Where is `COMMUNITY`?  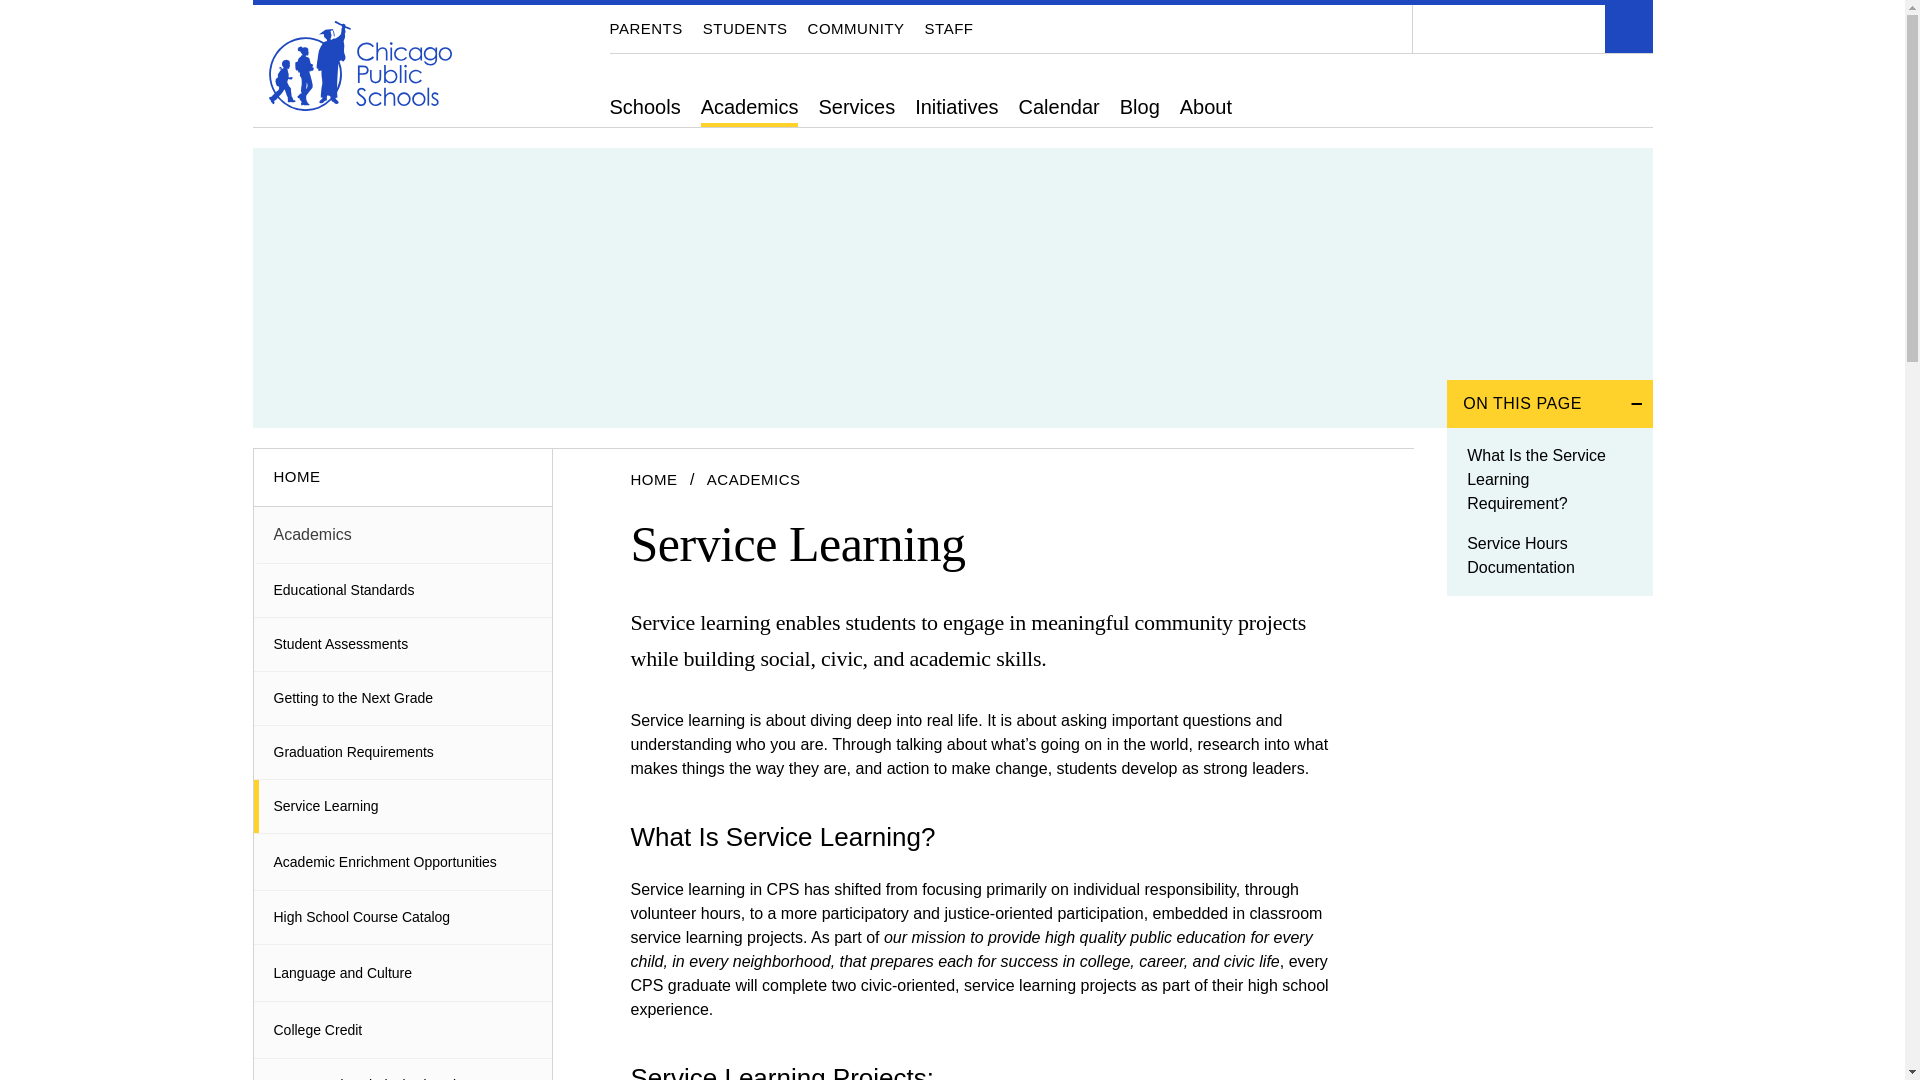 COMMUNITY is located at coordinates (856, 28).